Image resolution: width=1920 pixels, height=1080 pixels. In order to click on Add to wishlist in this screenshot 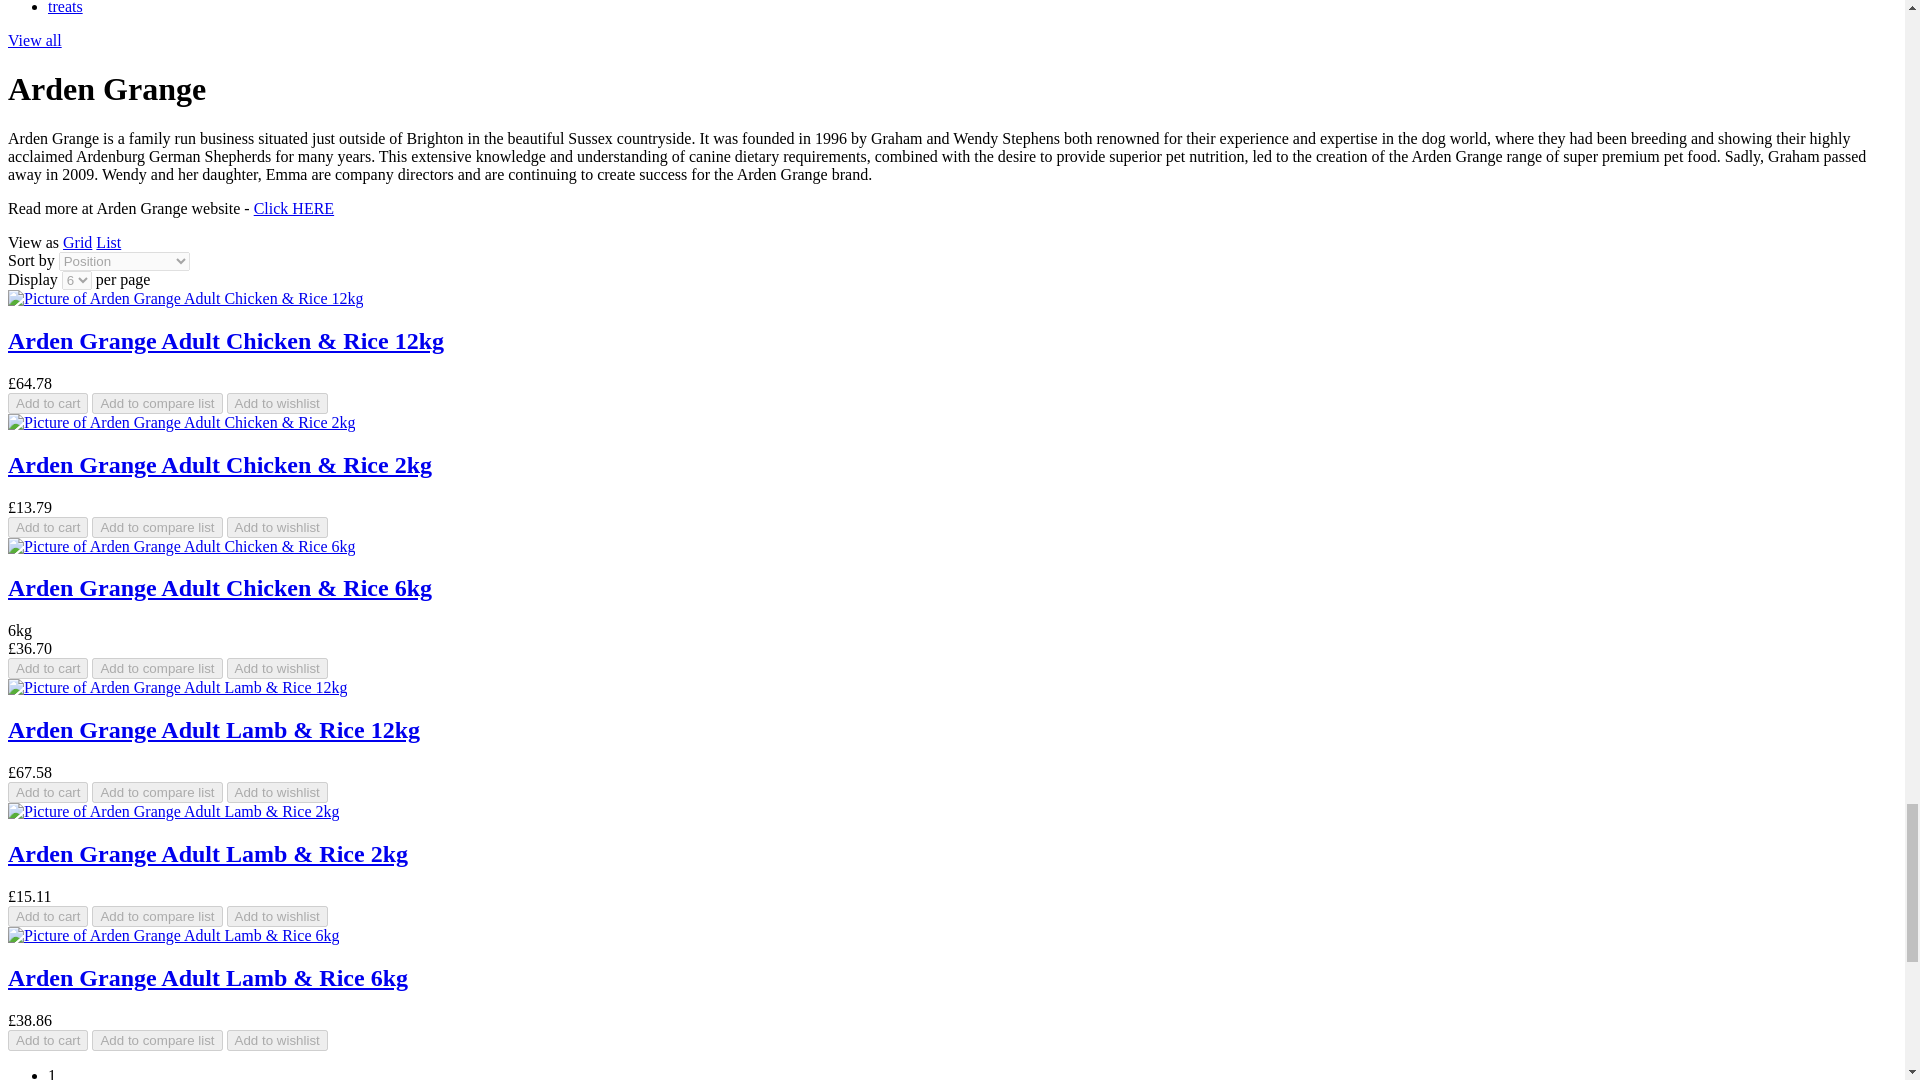, I will do `click(277, 403)`.